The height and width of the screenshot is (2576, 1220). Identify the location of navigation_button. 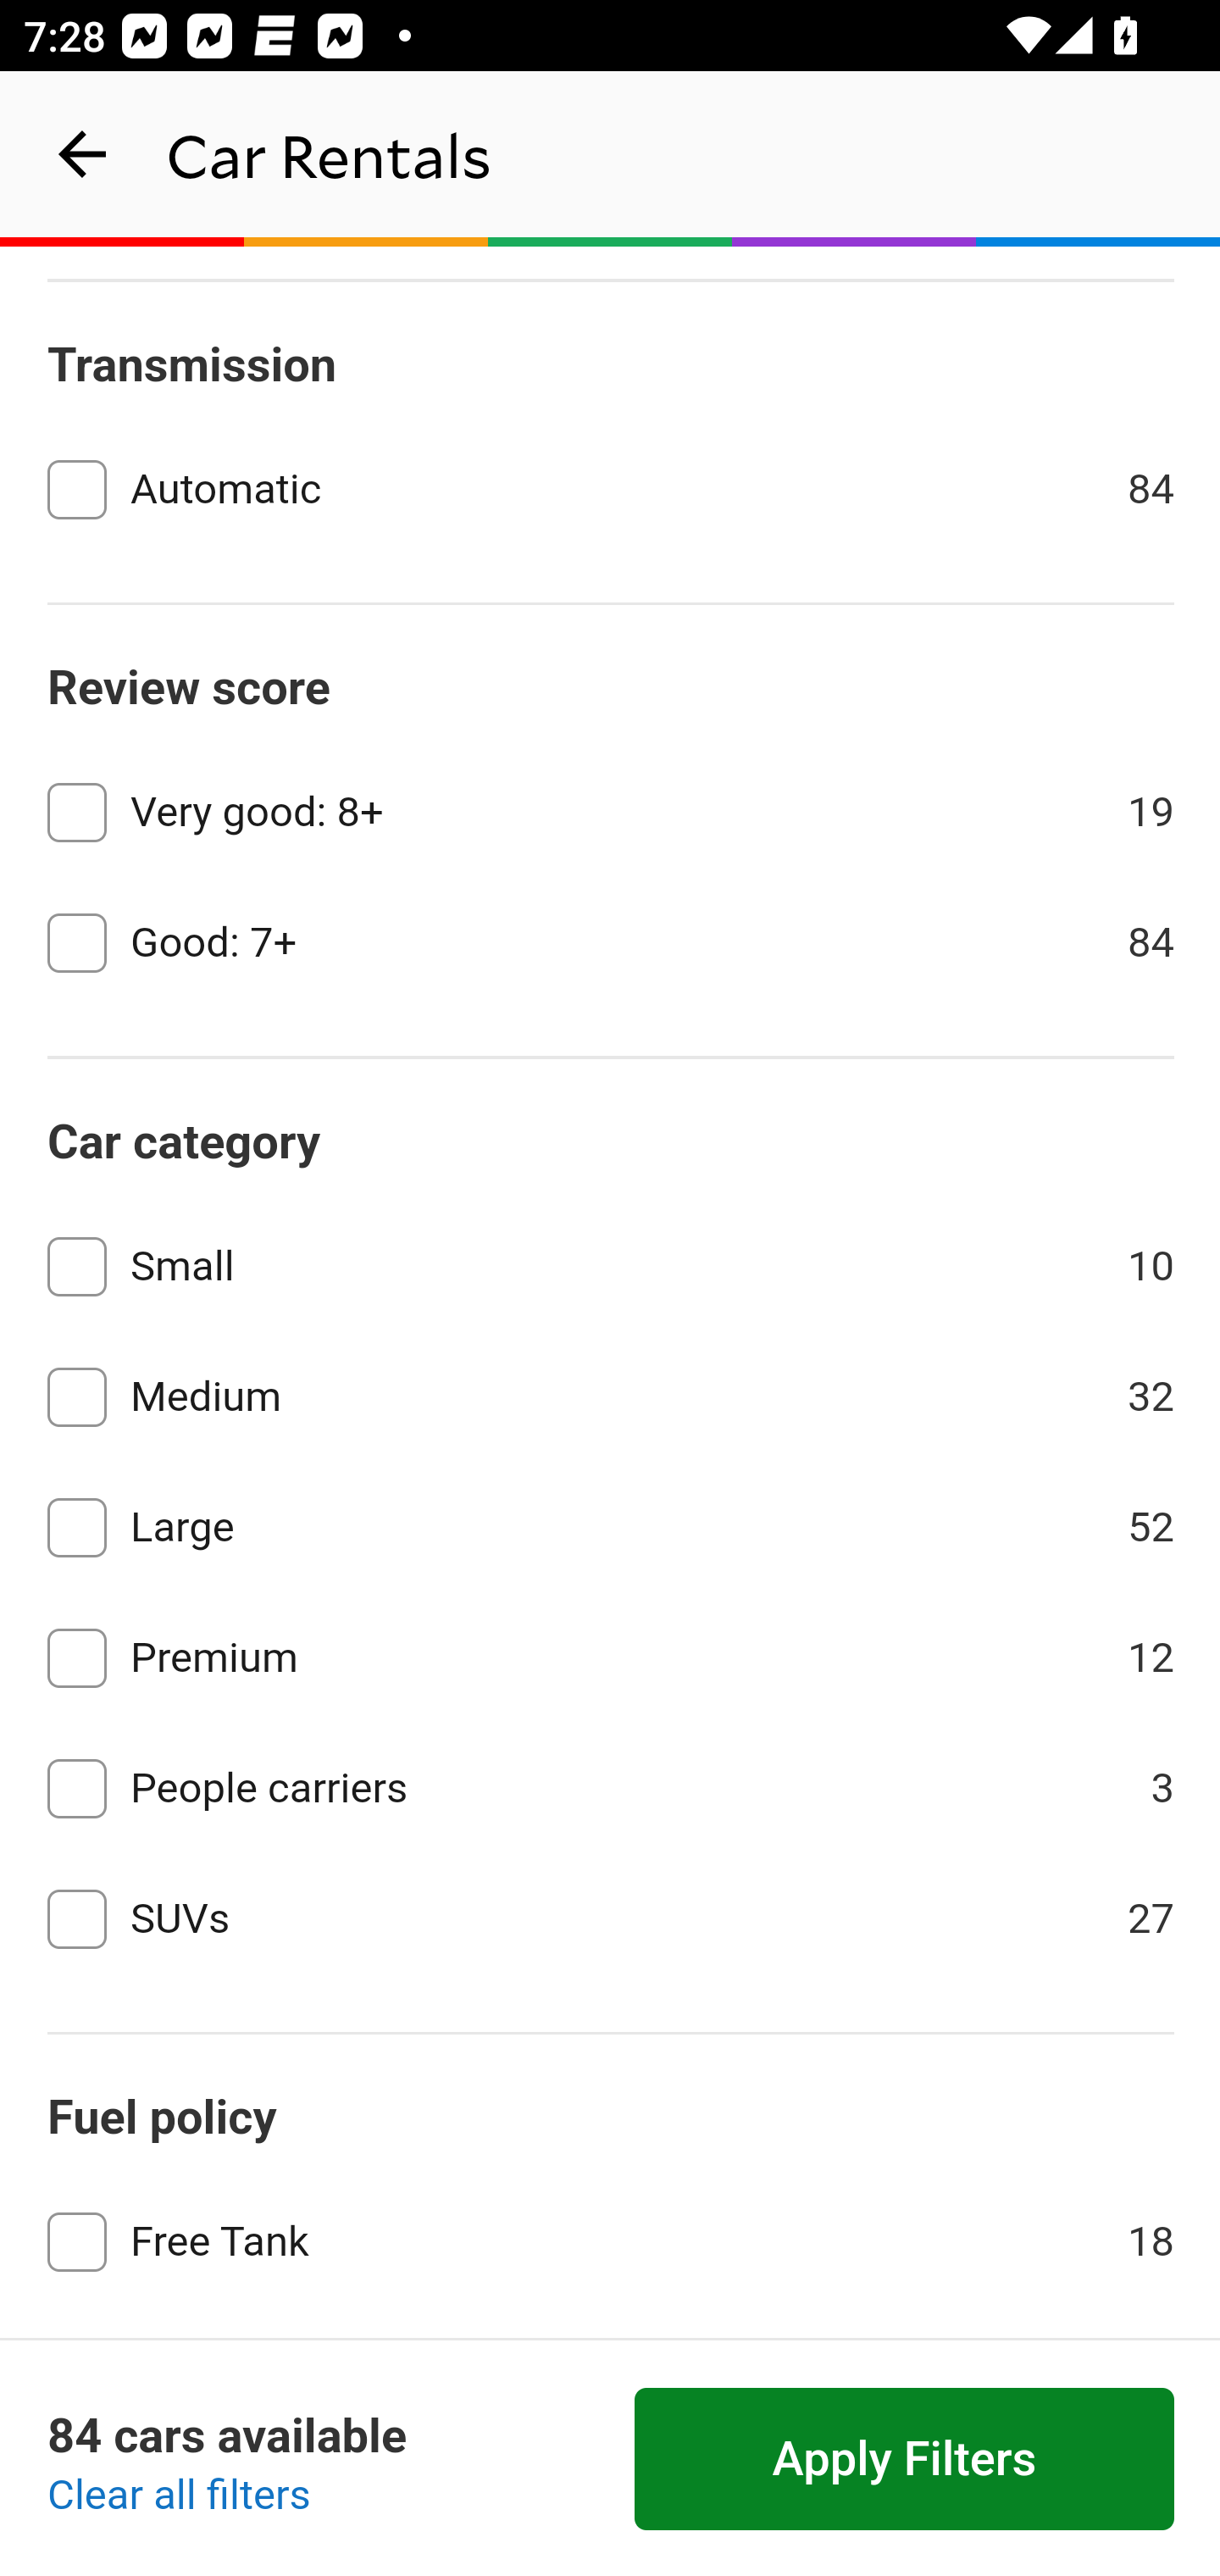
(83, 154).